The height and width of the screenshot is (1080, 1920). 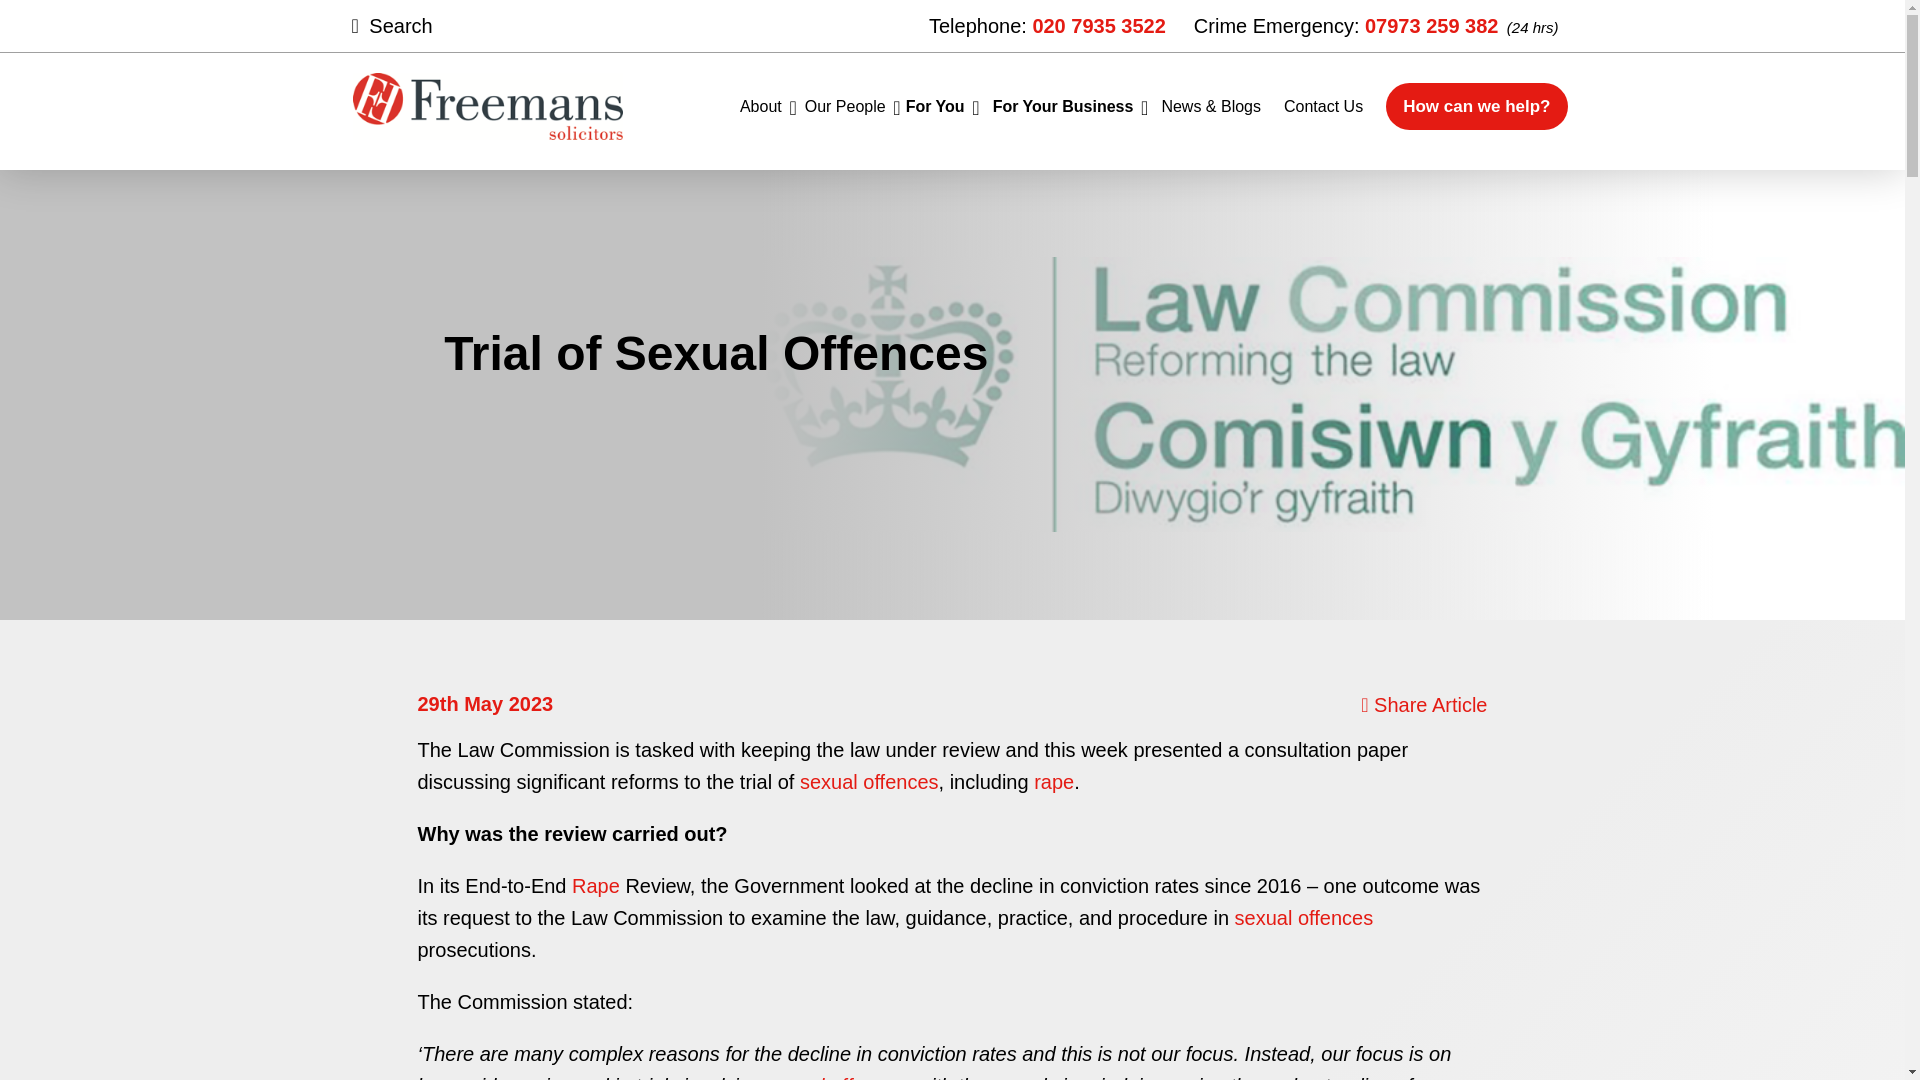 I want to click on Our People, so click(x=844, y=106).